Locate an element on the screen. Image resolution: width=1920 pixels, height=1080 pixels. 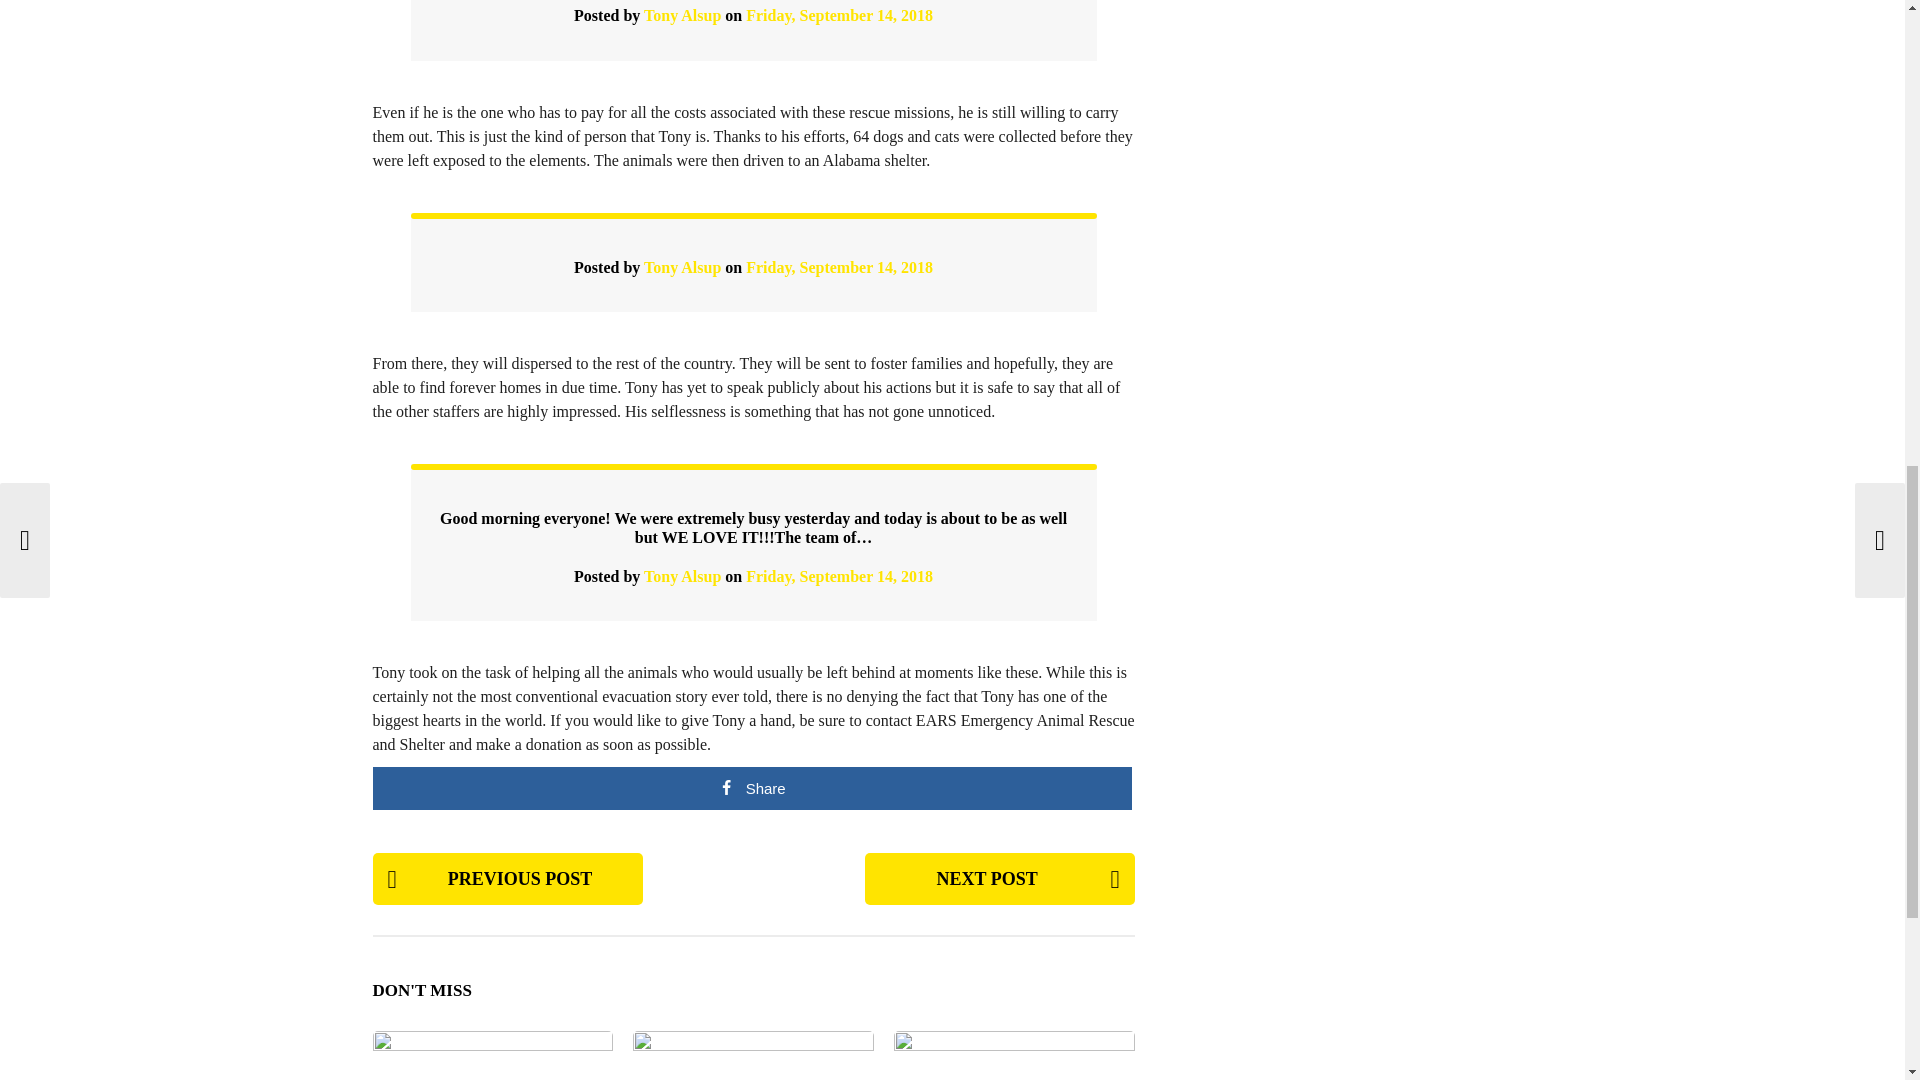
PREVIOUS POST is located at coordinates (506, 879).